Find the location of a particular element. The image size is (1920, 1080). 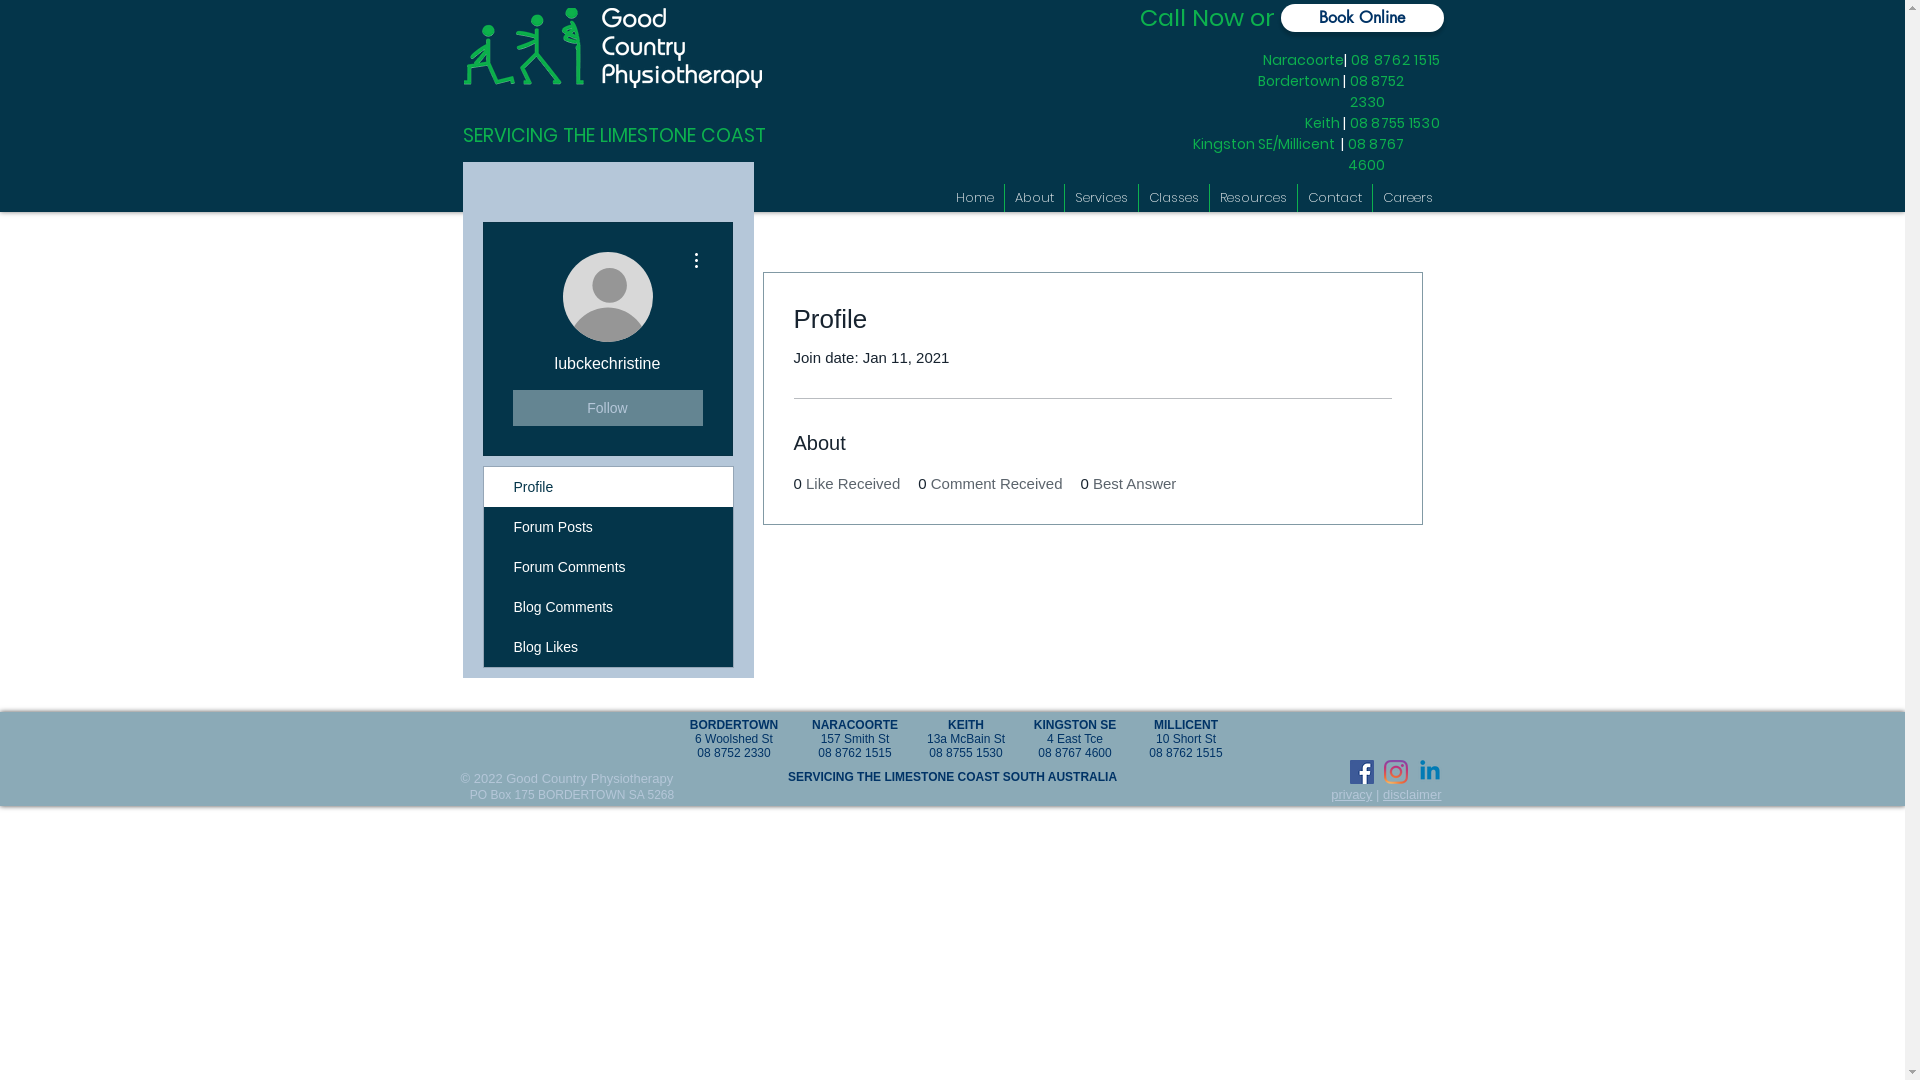

Contact is located at coordinates (1335, 198).